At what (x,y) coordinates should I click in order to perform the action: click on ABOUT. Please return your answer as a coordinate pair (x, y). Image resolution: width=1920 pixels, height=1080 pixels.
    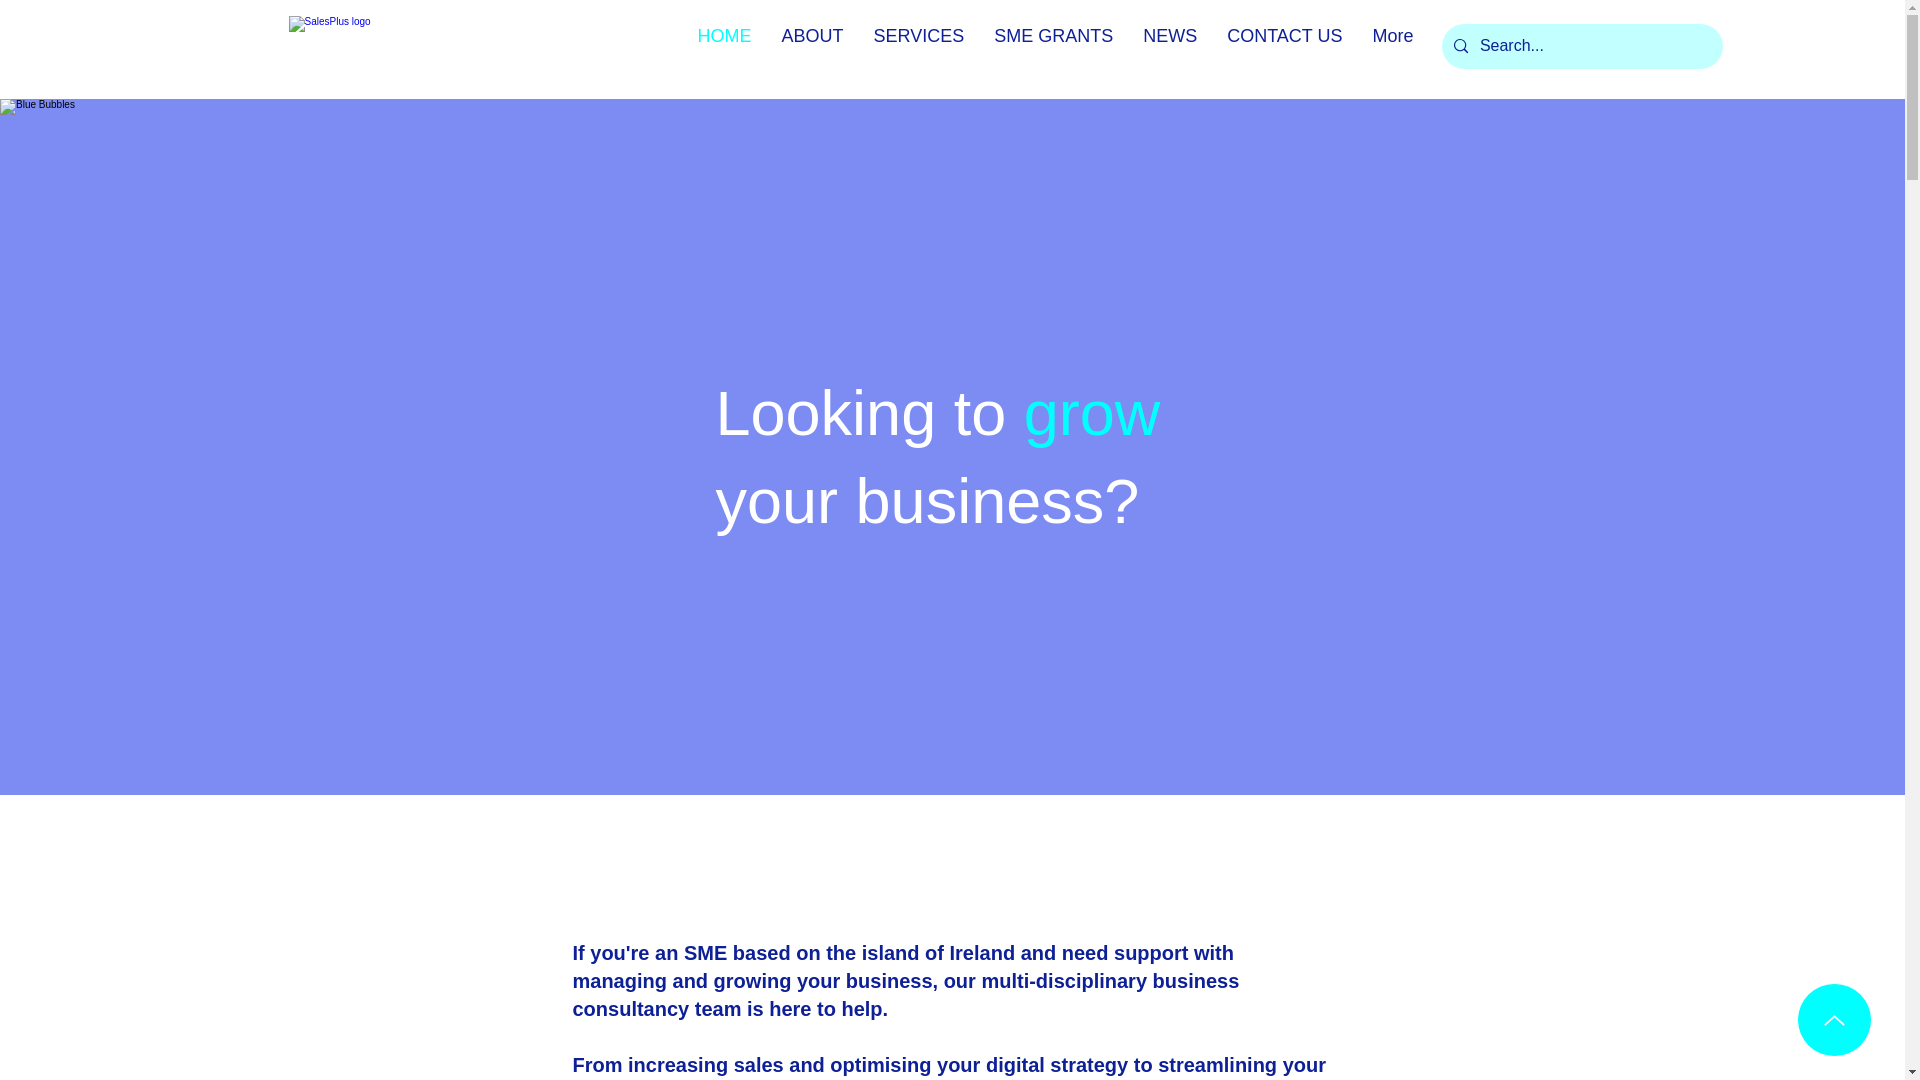
    Looking at the image, I should click on (812, 48).